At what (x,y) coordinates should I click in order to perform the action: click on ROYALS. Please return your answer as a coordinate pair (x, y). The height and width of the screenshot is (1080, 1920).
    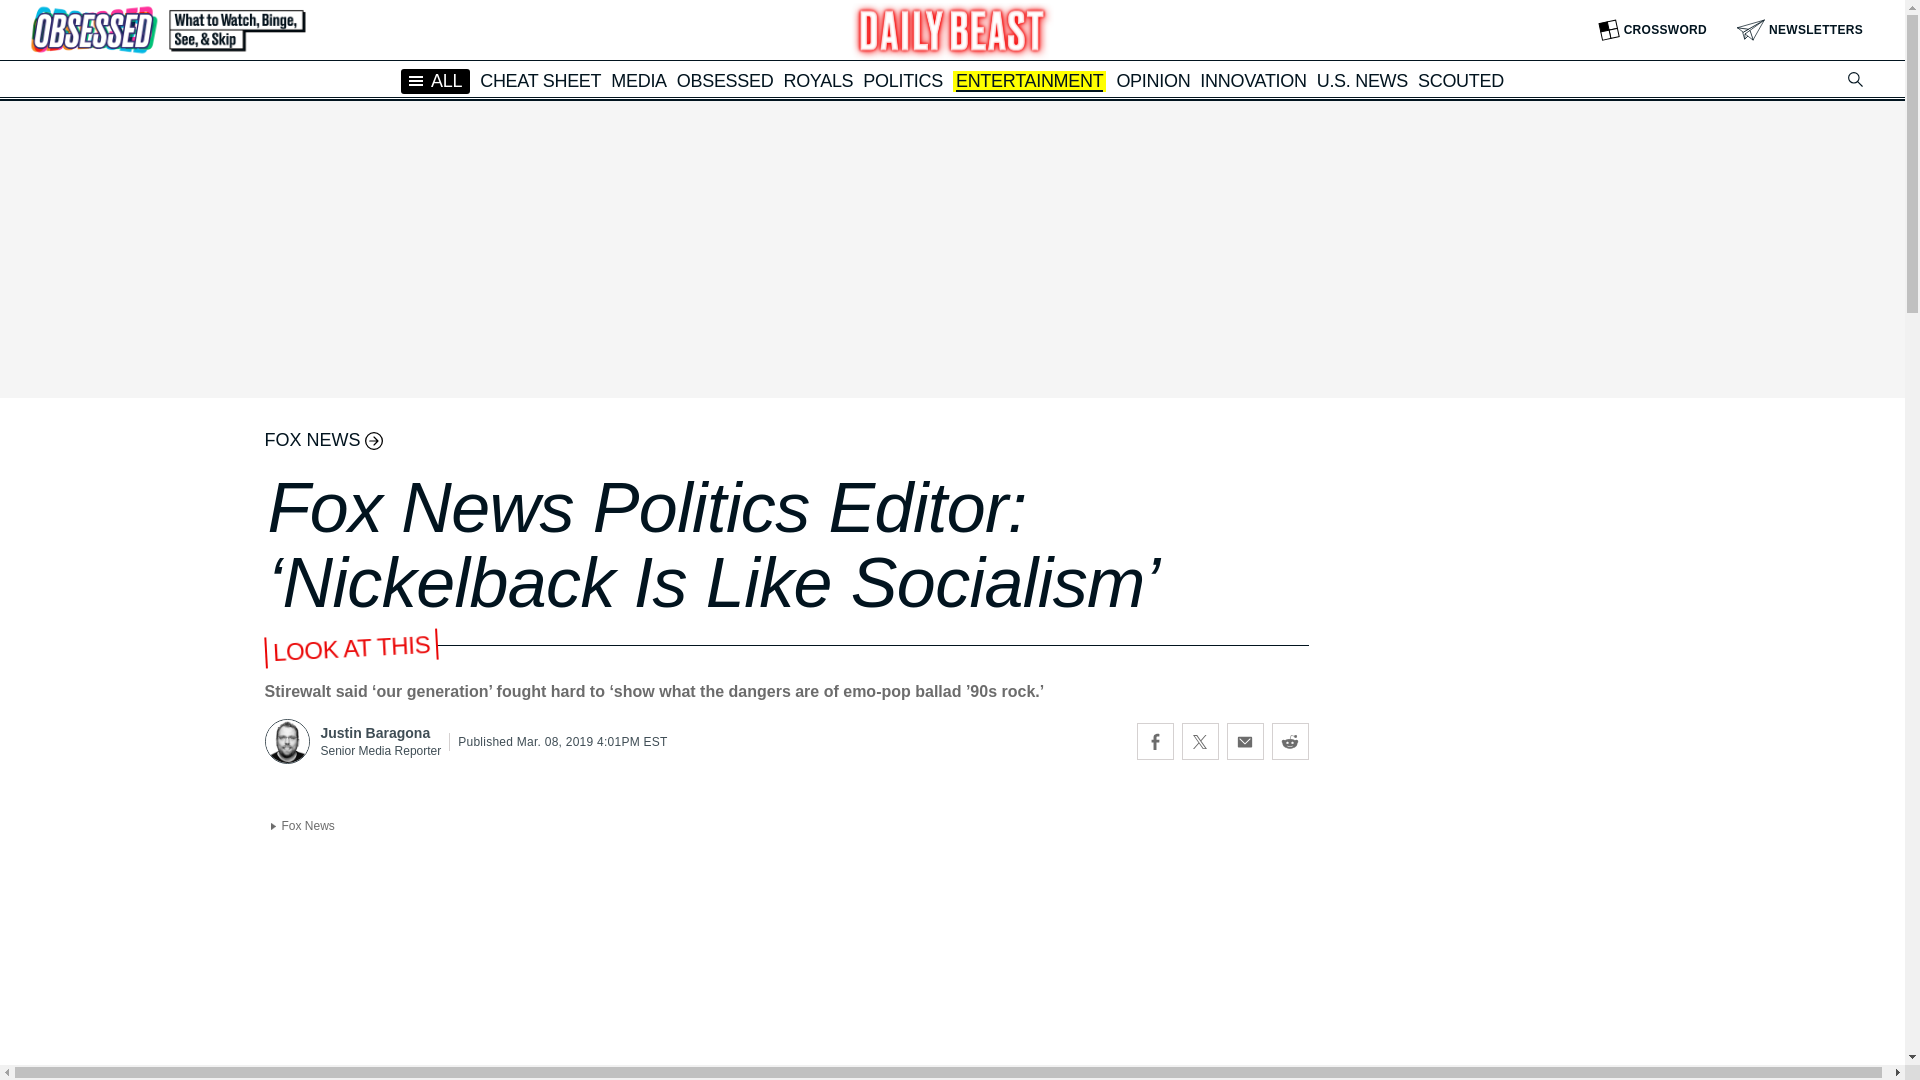
    Looking at the image, I should click on (818, 80).